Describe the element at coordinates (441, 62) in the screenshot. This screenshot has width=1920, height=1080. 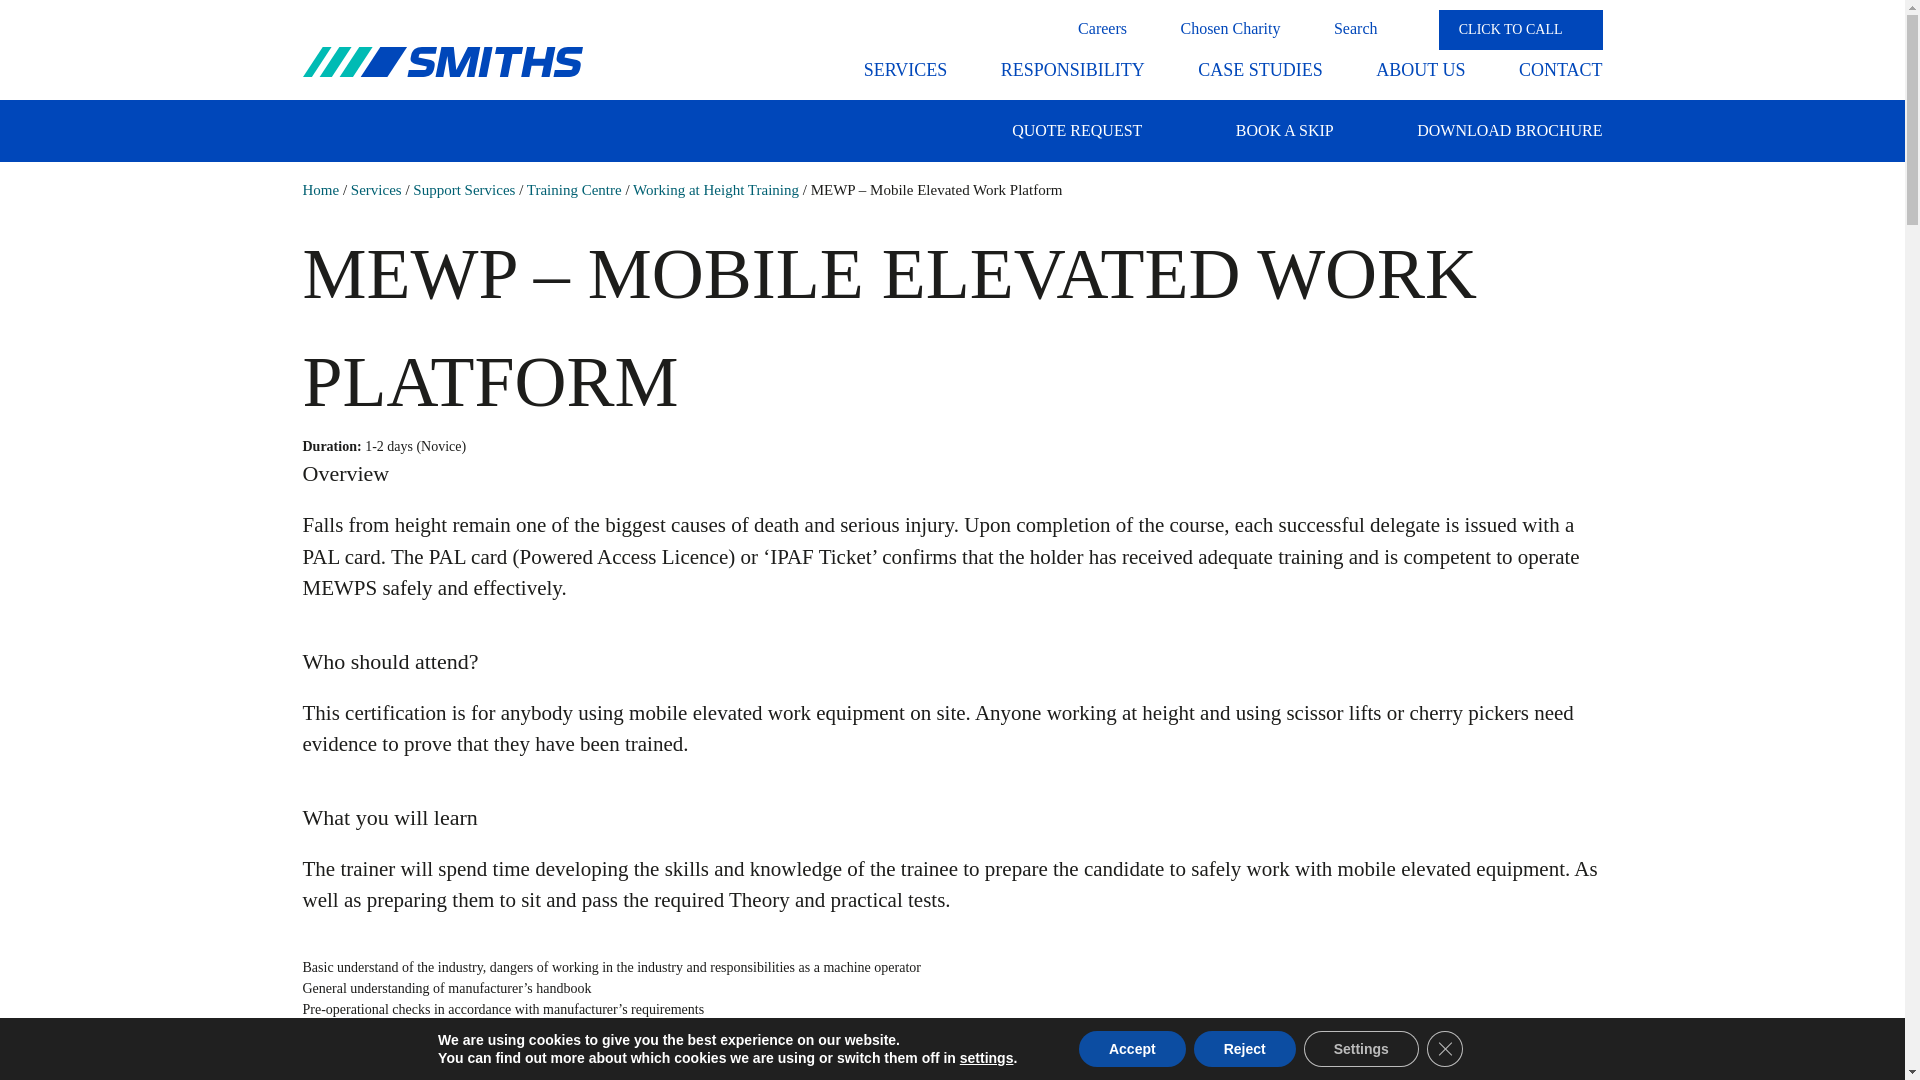
I see `Smiths Gloucester Ltd` at that location.